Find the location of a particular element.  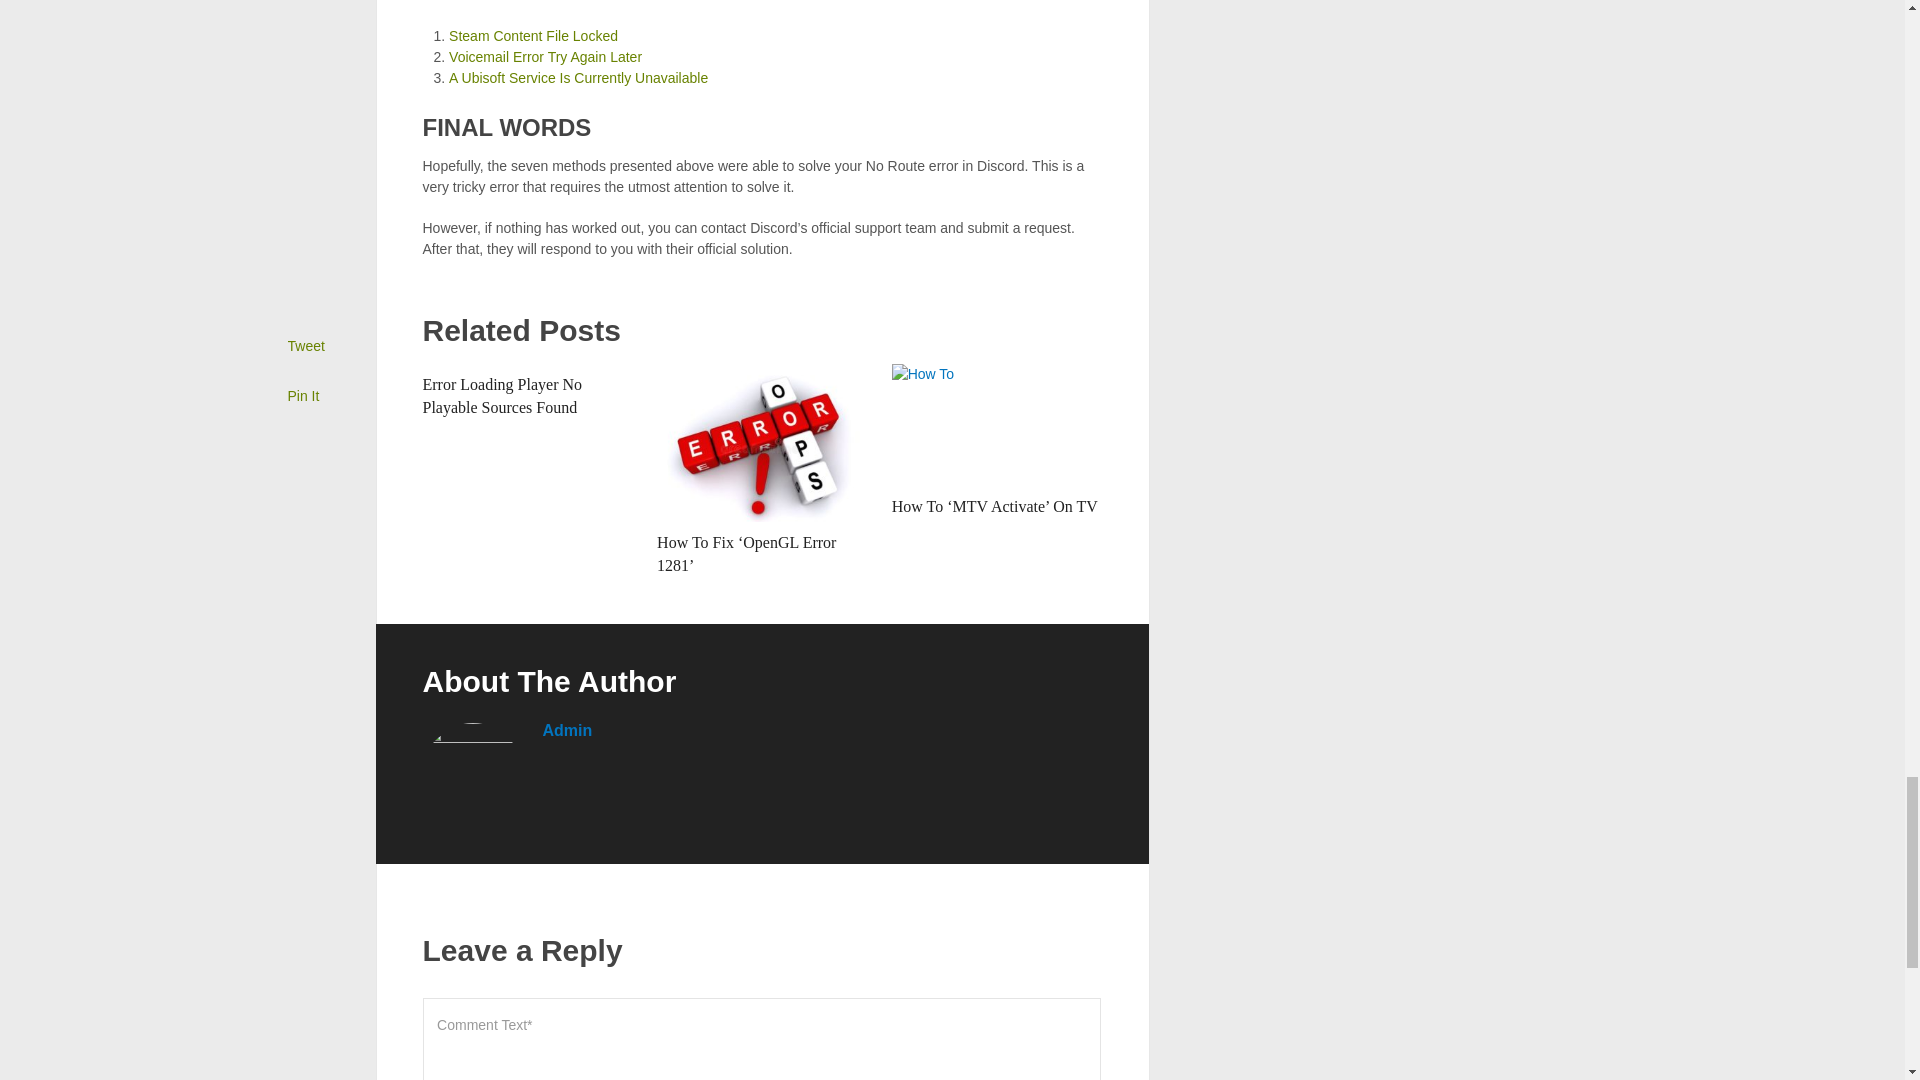

Voicemail Error Try Again Later is located at coordinates (545, 56).